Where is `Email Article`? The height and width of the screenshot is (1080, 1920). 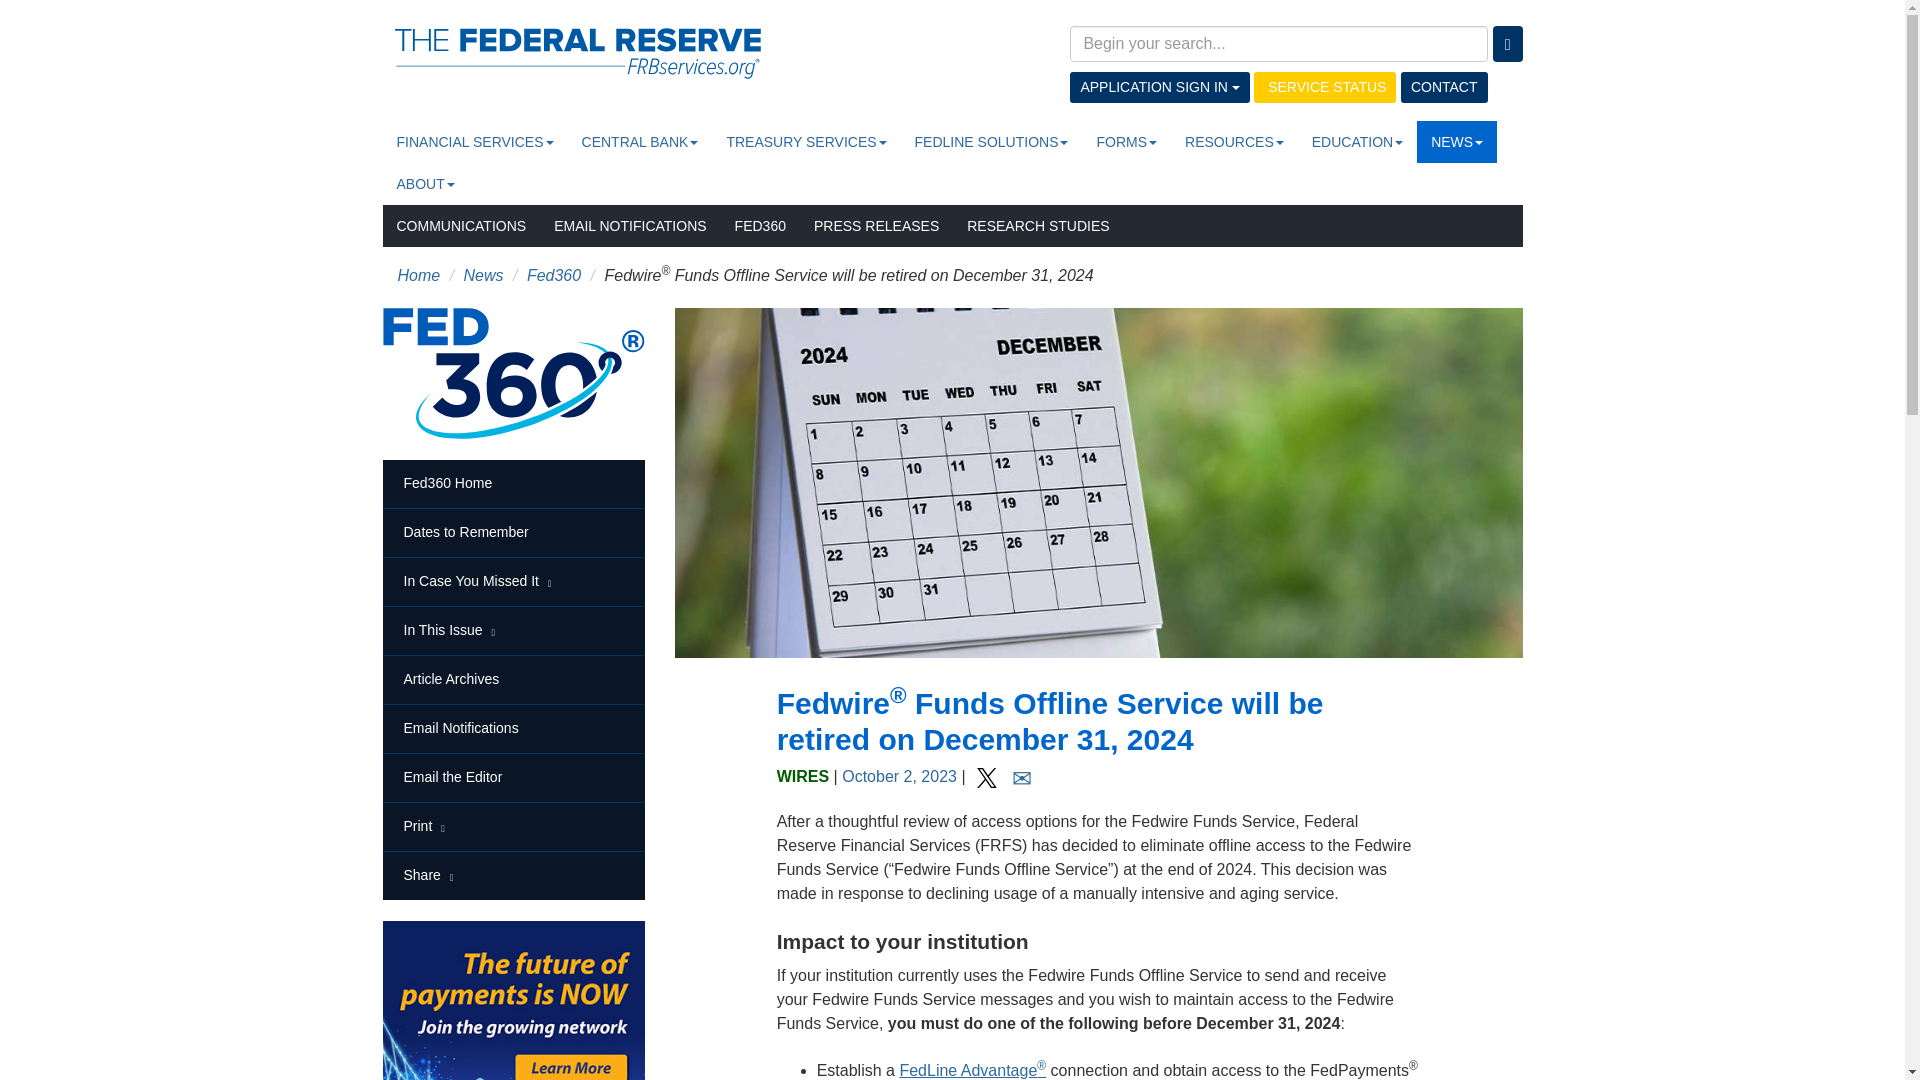 Email Article is located at coordinates (1022, 776).